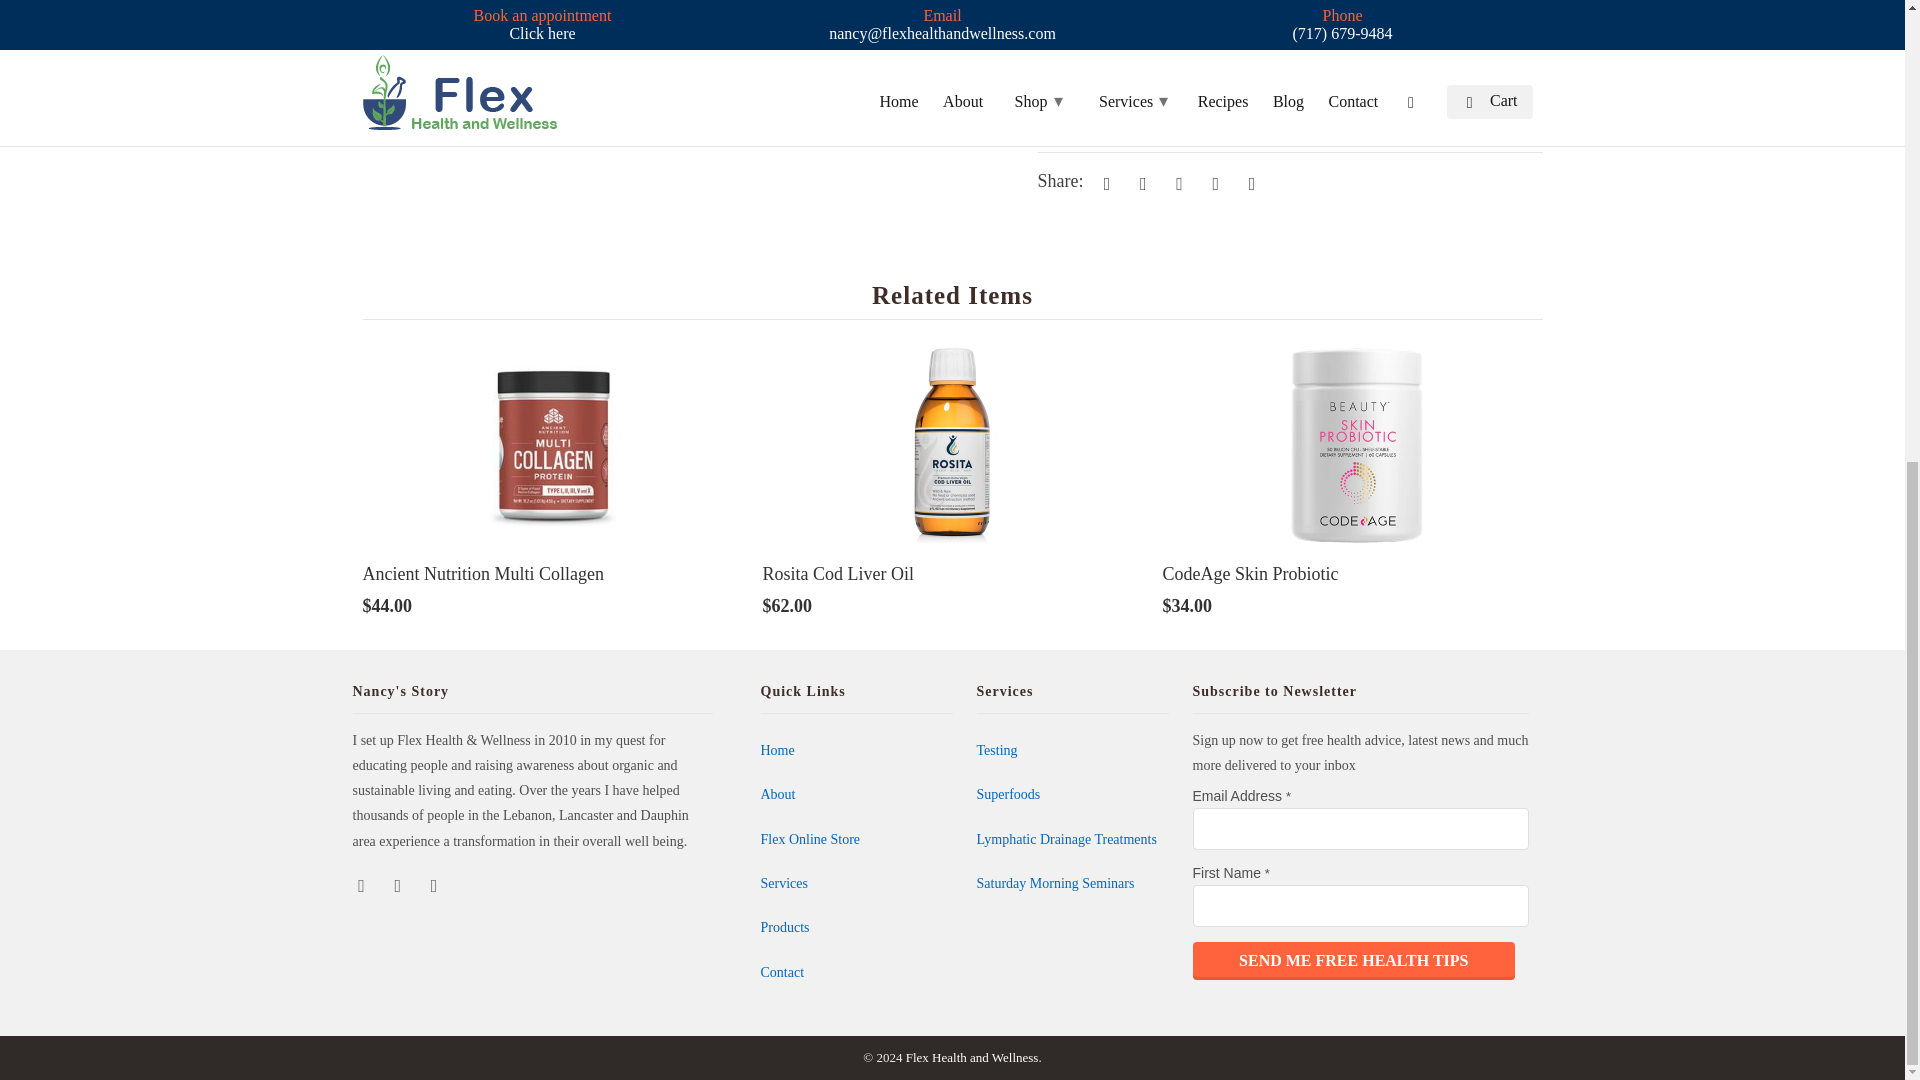 Image resolution: width=1920 pixels, height=1080 pixels. I want to click on 1, so click(1062, 106).